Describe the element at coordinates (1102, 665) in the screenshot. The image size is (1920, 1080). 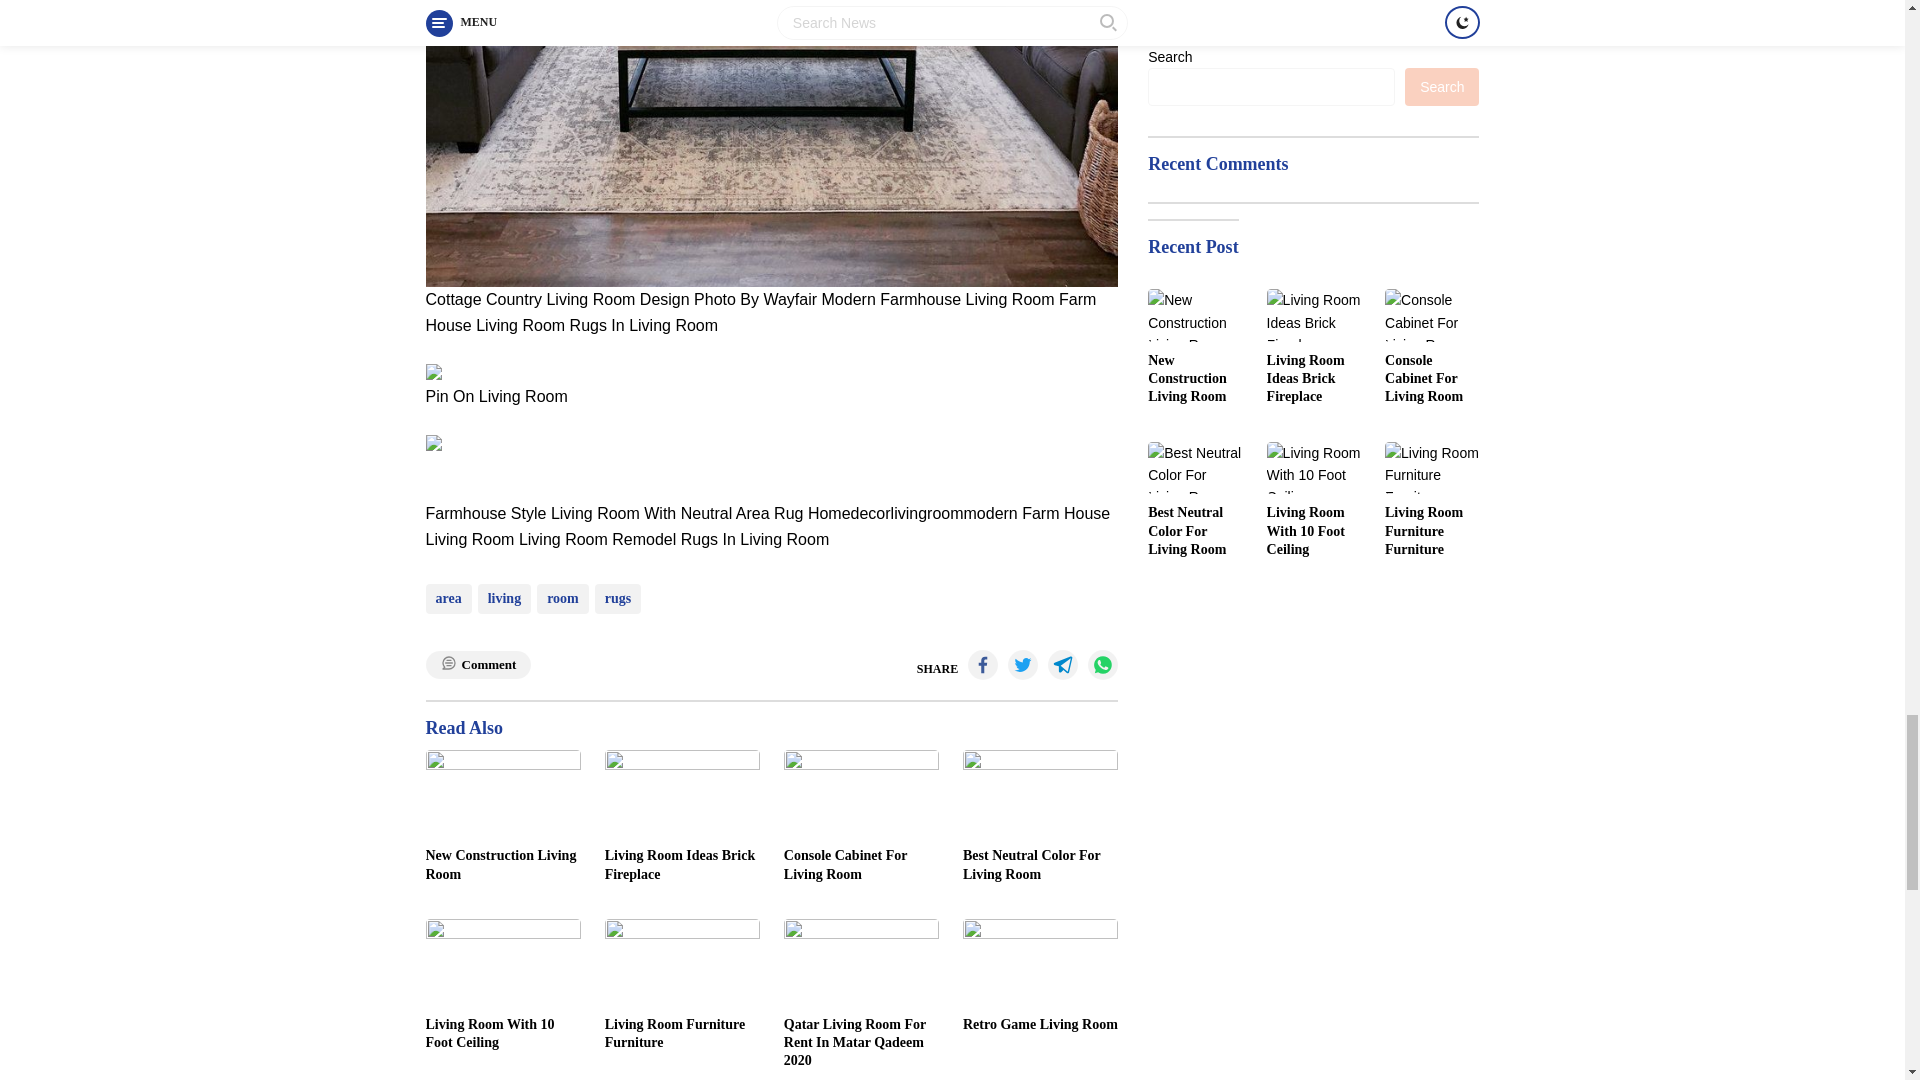
I see `Send To WhatsApp` at that location.